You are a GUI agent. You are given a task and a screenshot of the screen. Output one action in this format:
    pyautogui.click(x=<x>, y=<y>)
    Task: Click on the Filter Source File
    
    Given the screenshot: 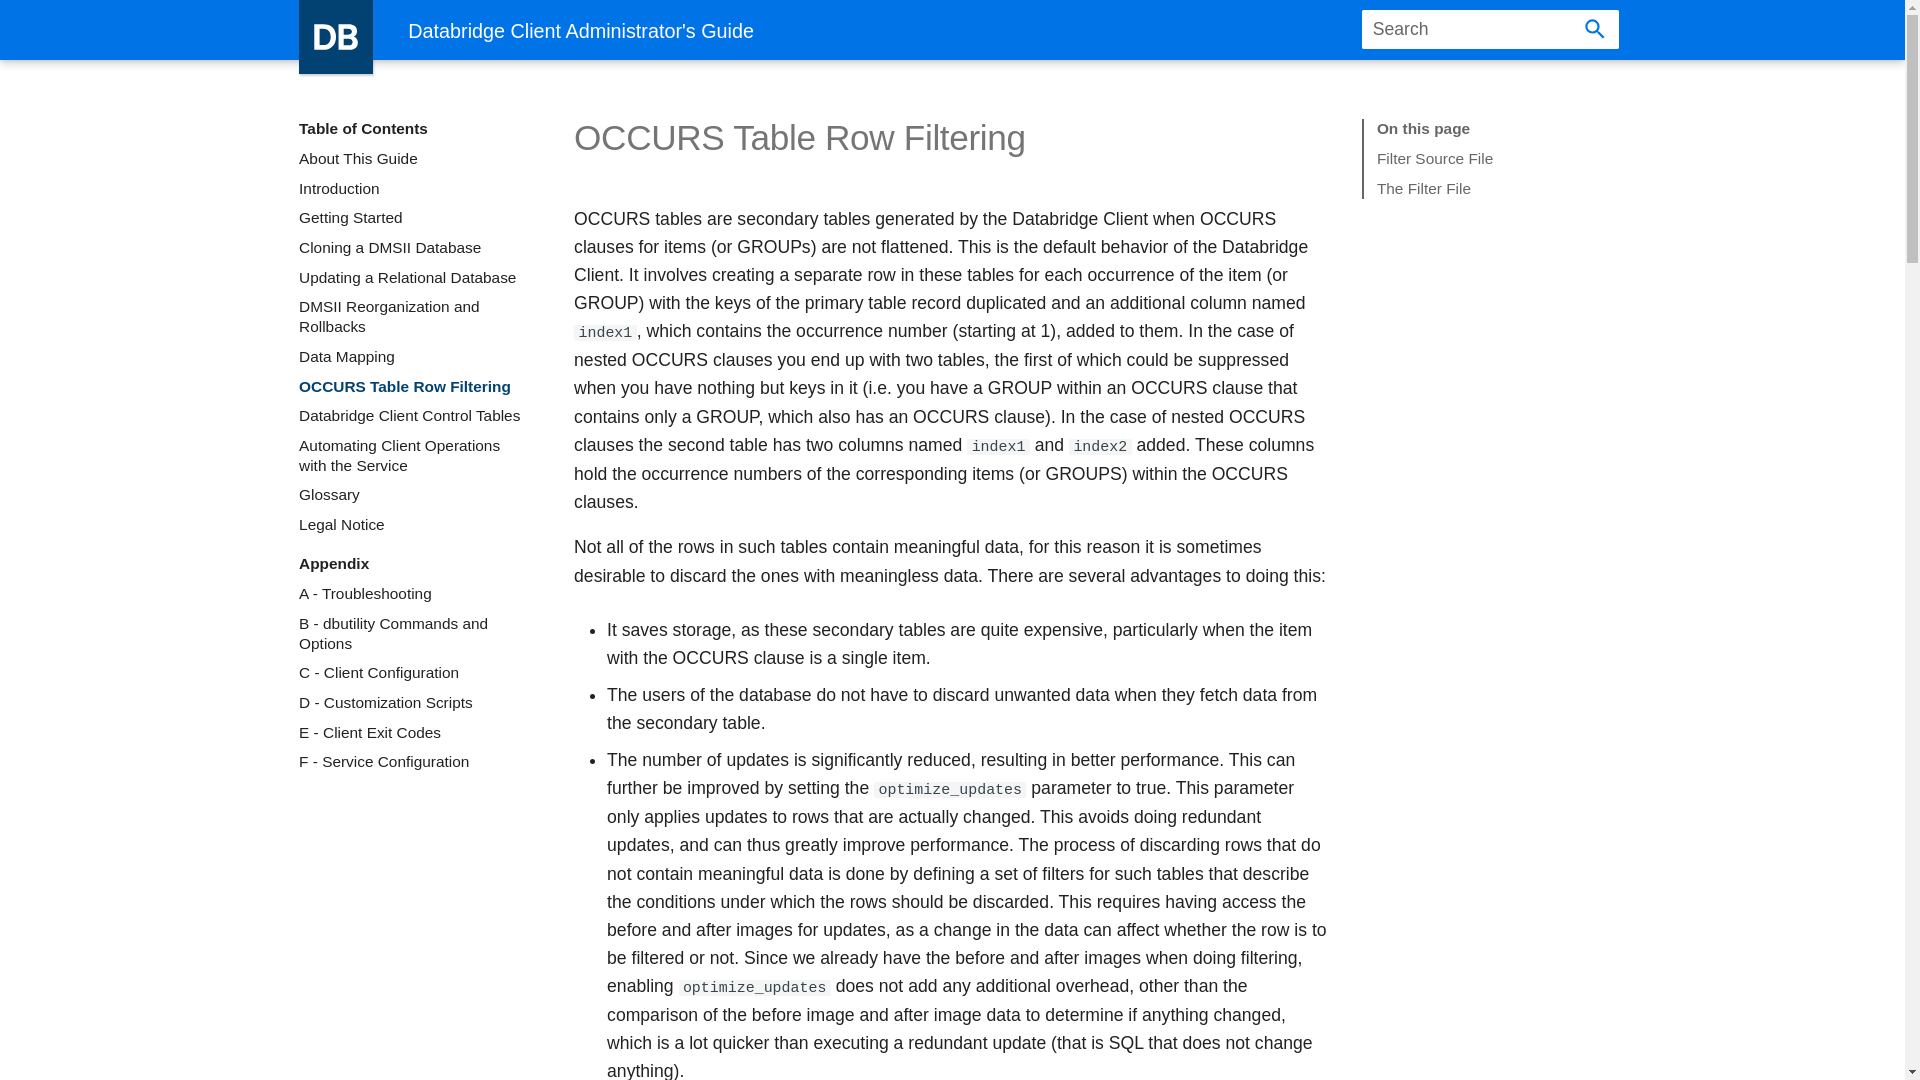 What is the action you would take?
    pyautogui.click(x=1490, y=158)
    